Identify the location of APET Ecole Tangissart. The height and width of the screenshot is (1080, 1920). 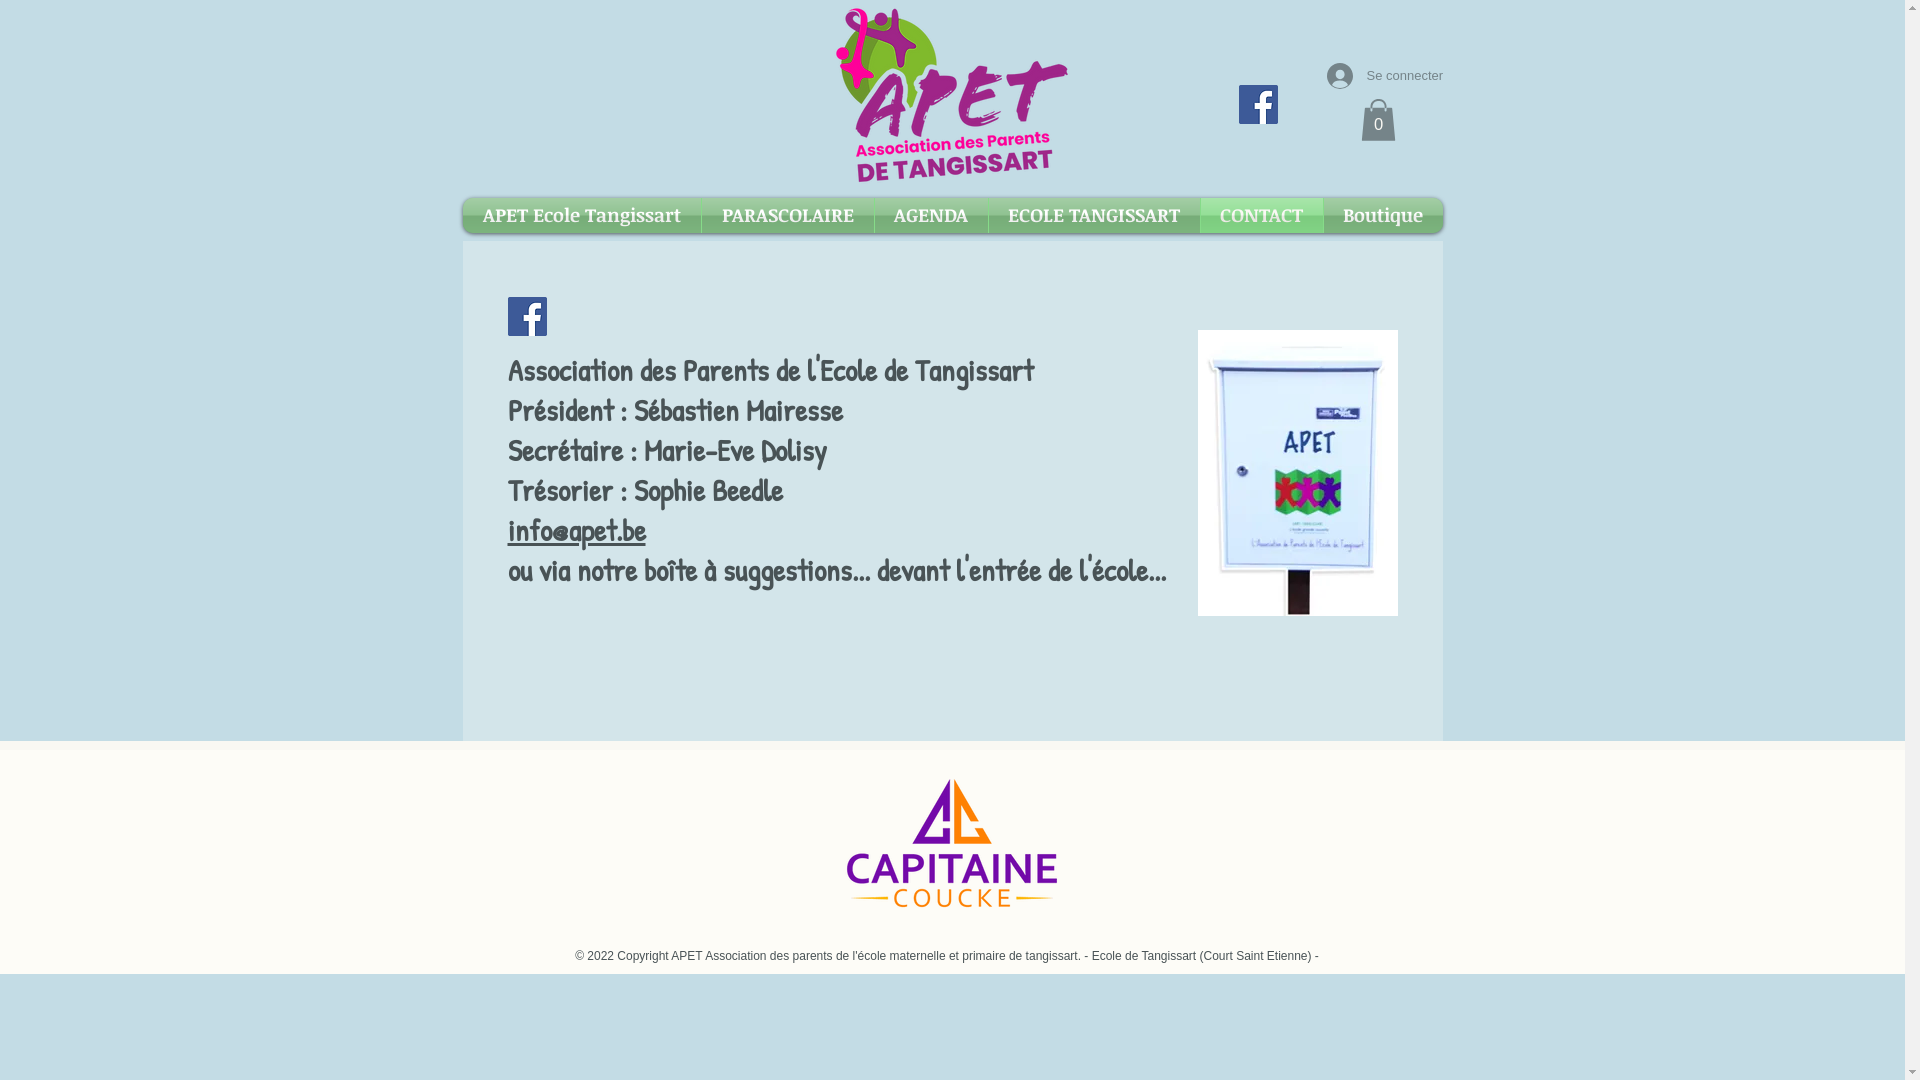
(581, 216).